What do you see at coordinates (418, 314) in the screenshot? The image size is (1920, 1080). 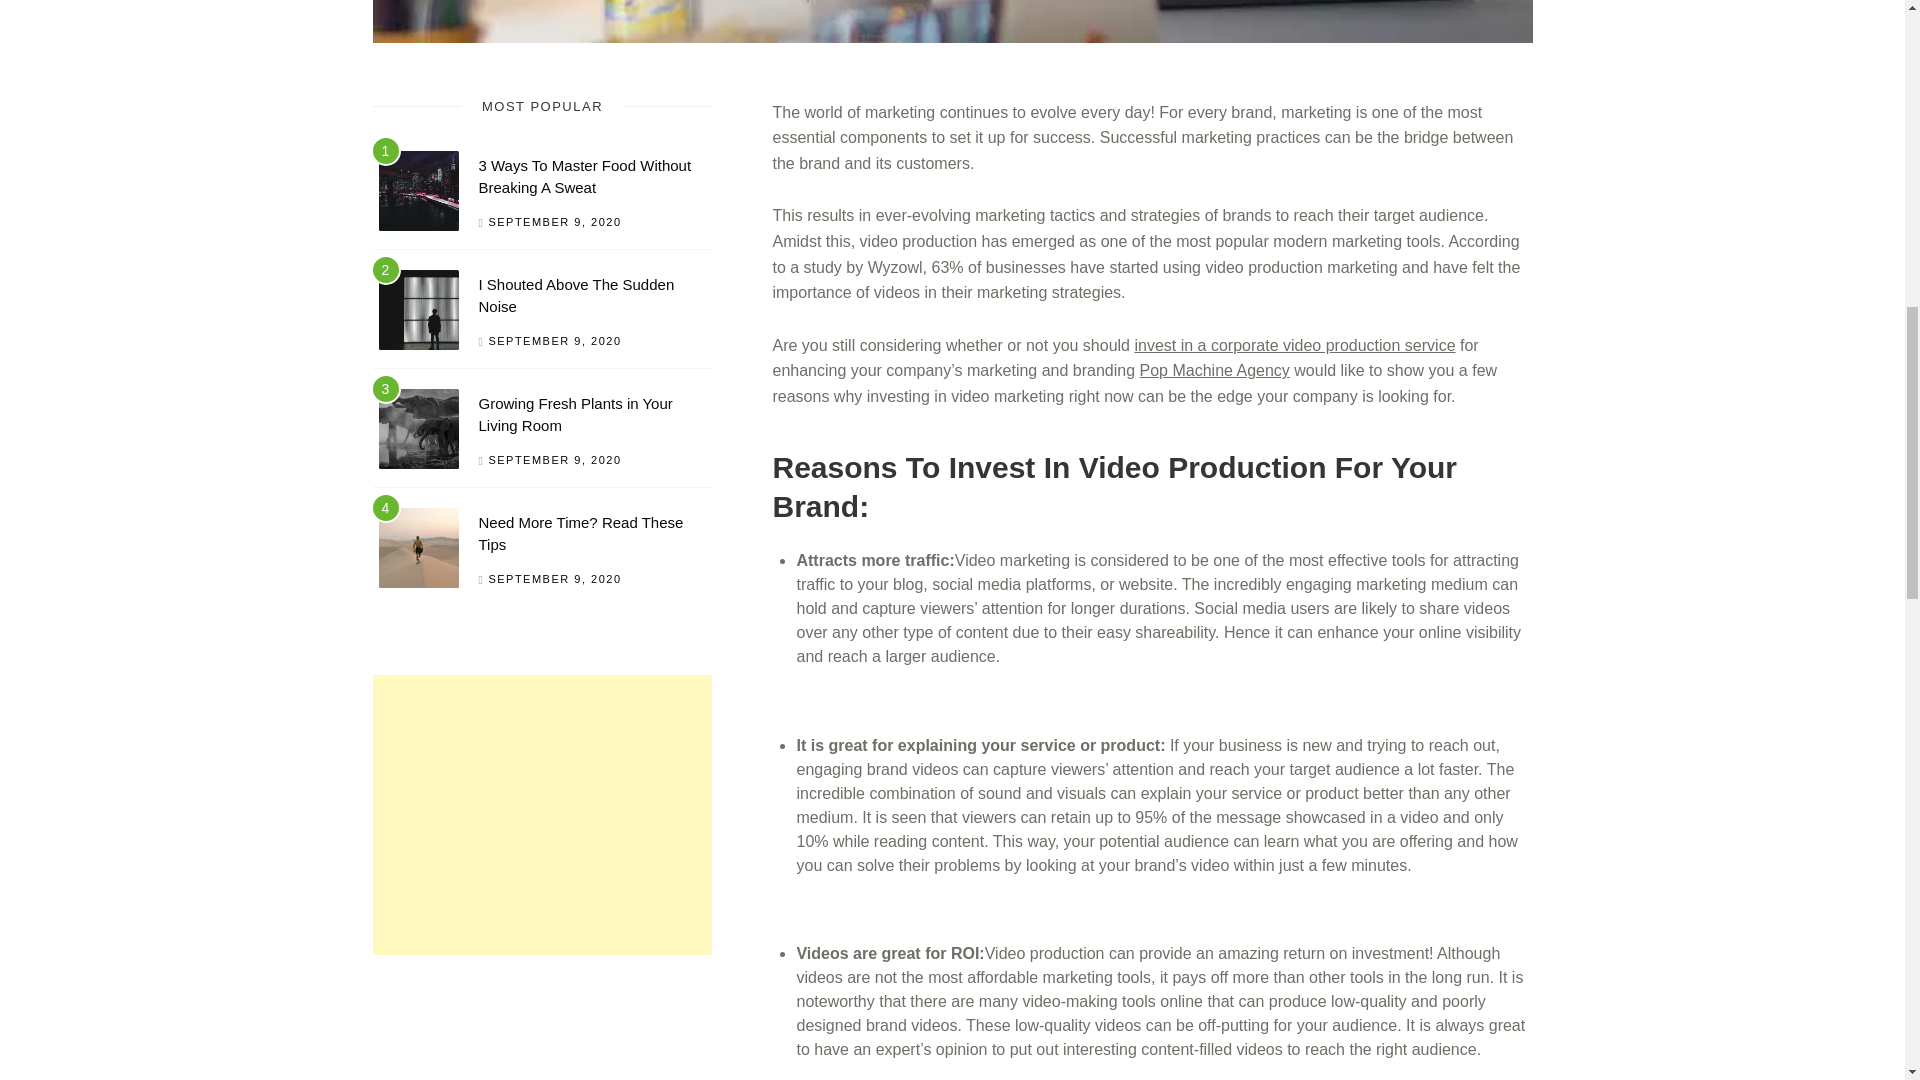 I see `Permalink to I Shouted Above The Sudden Noise` at bounding box center [418, 314].